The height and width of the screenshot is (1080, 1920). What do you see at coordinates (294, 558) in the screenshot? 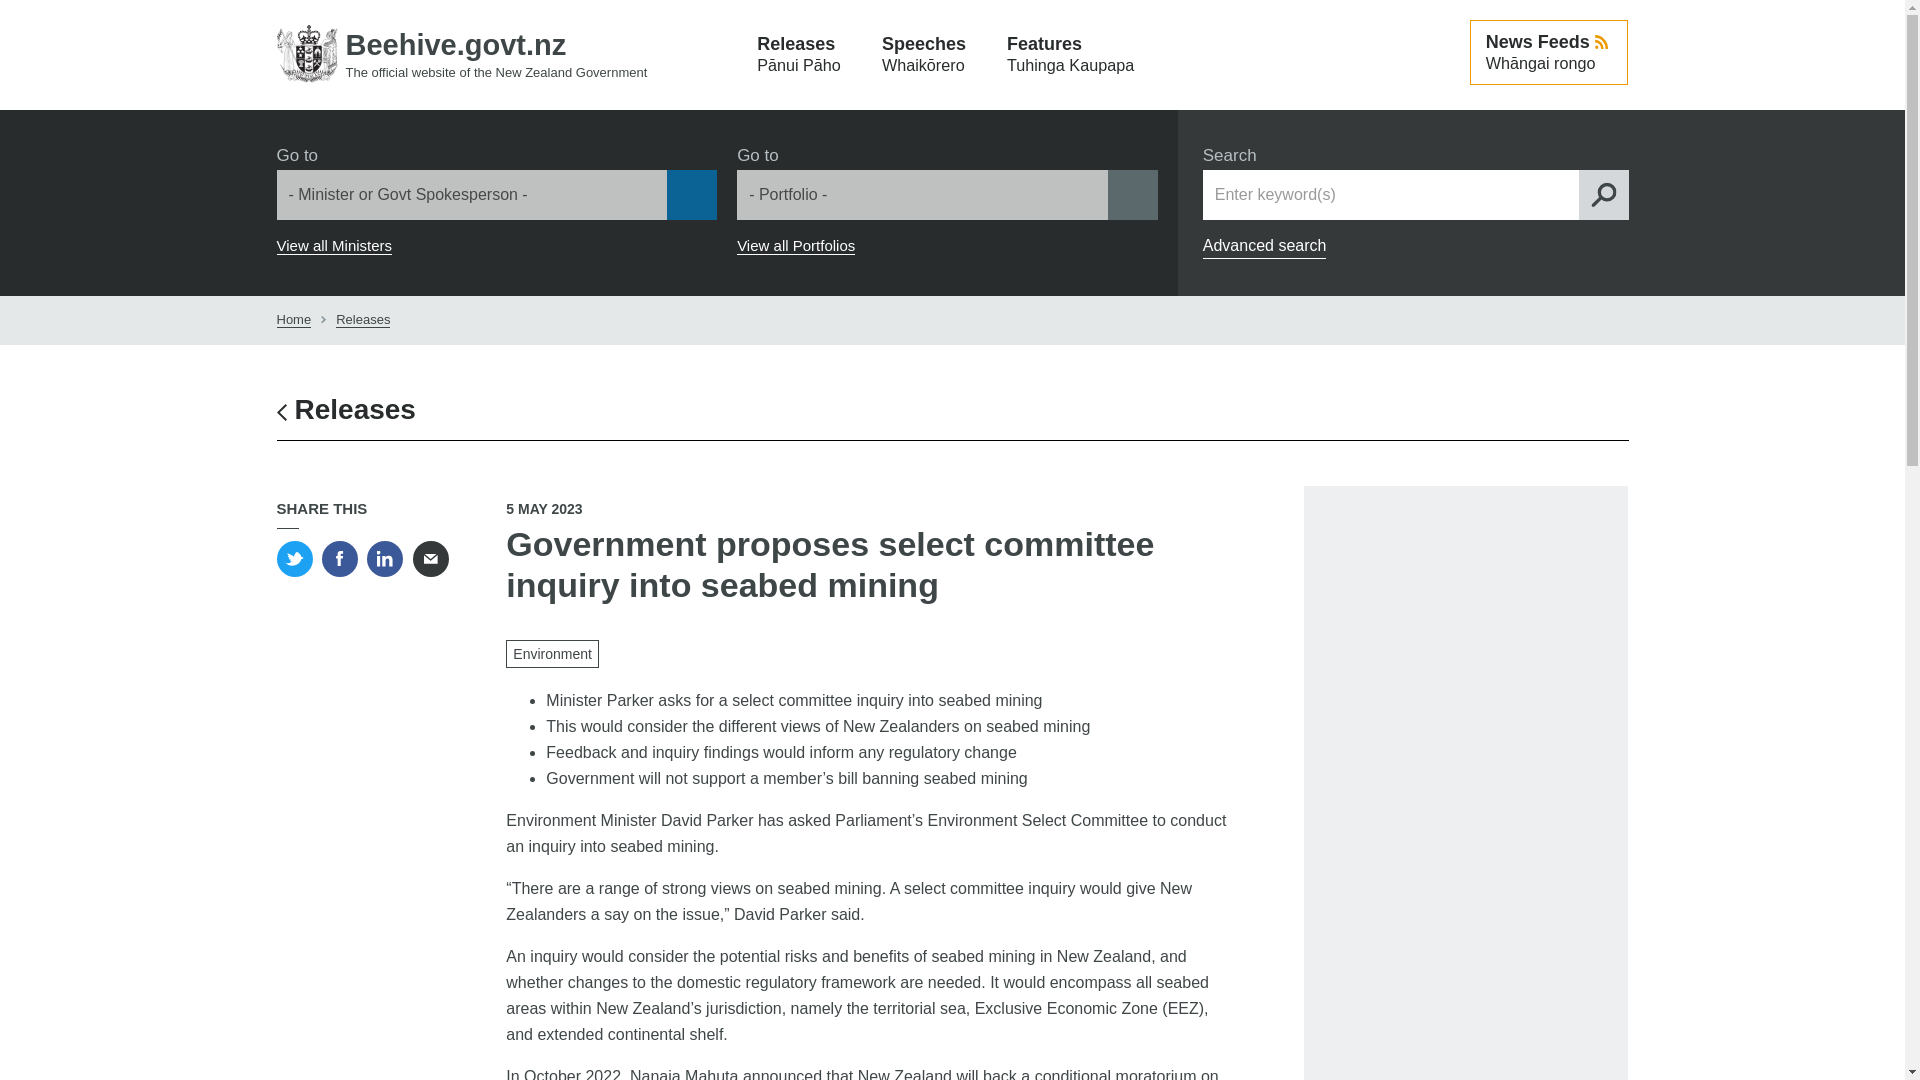
I see `Twitter` at bounding box center [294, 558].